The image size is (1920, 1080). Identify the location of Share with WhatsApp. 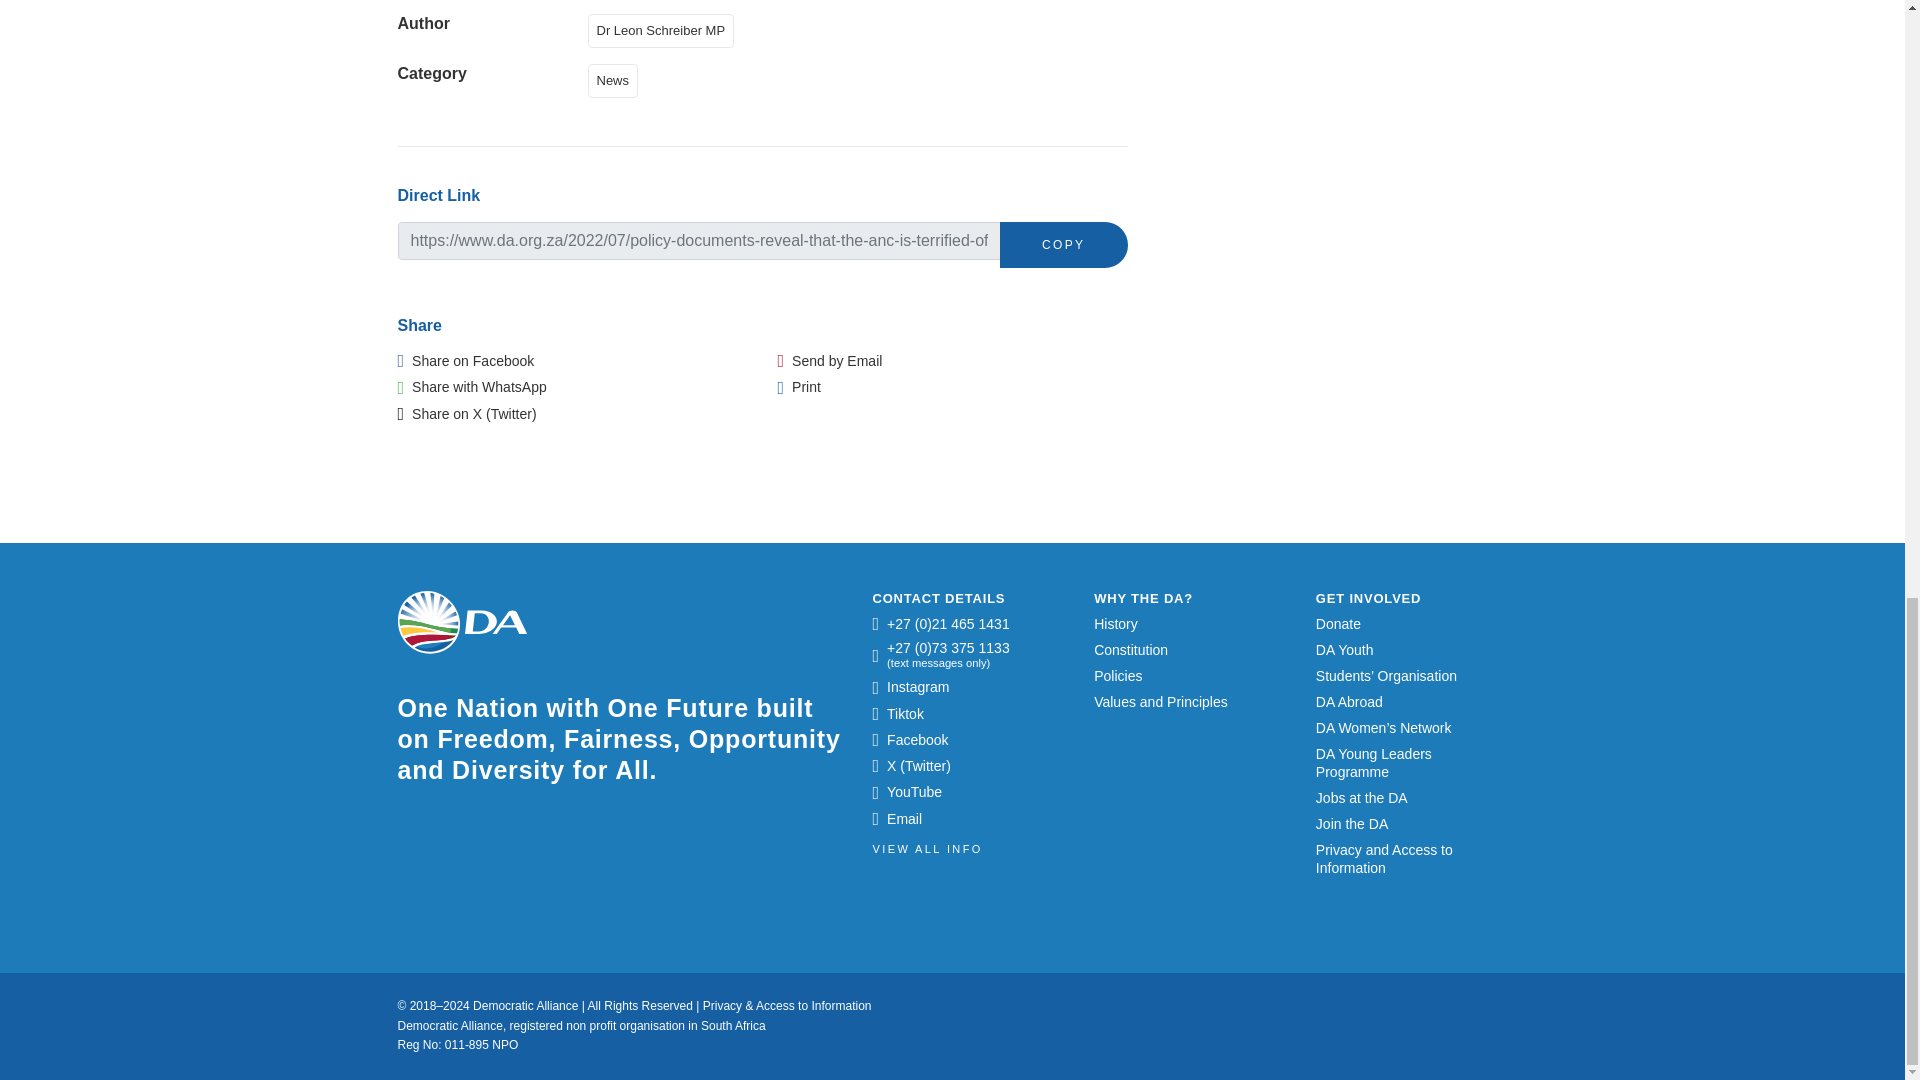
(472, 387).